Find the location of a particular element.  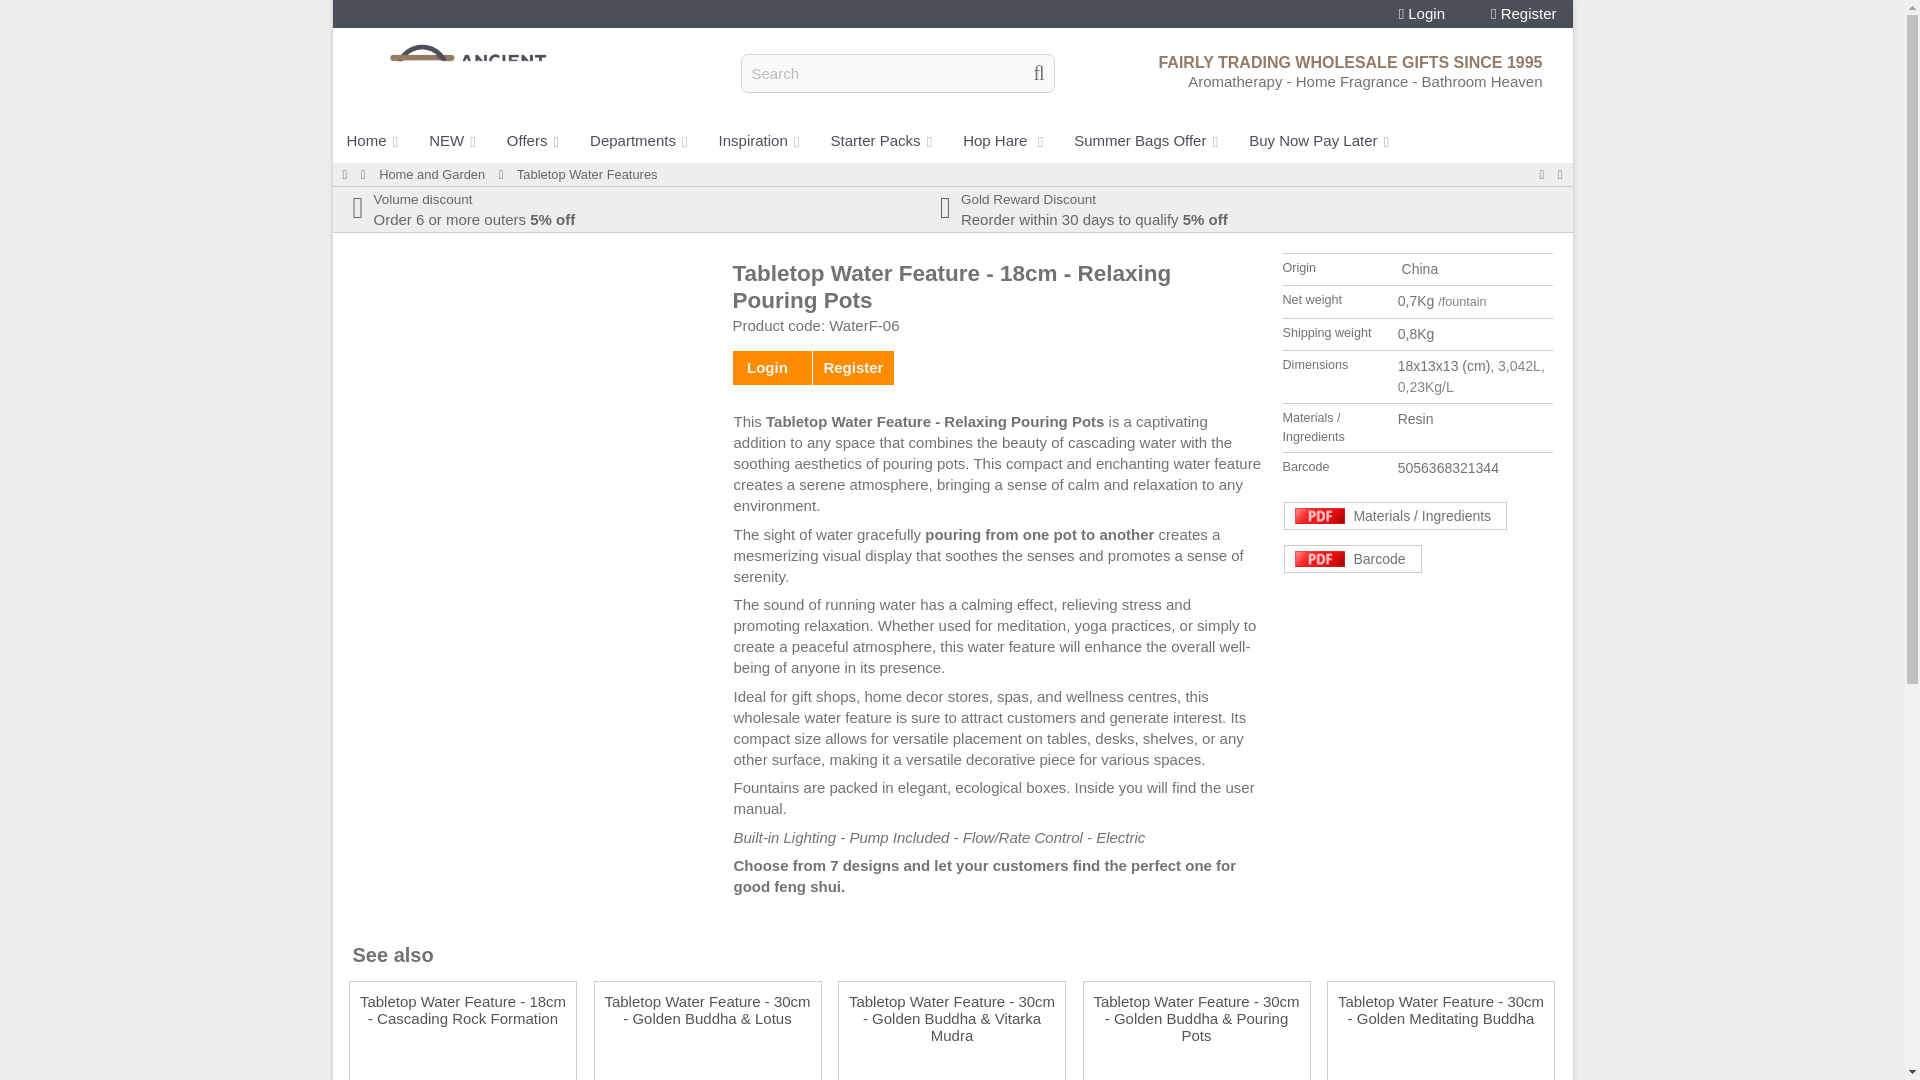

Starter Packs is located at coordinates (882, 140).